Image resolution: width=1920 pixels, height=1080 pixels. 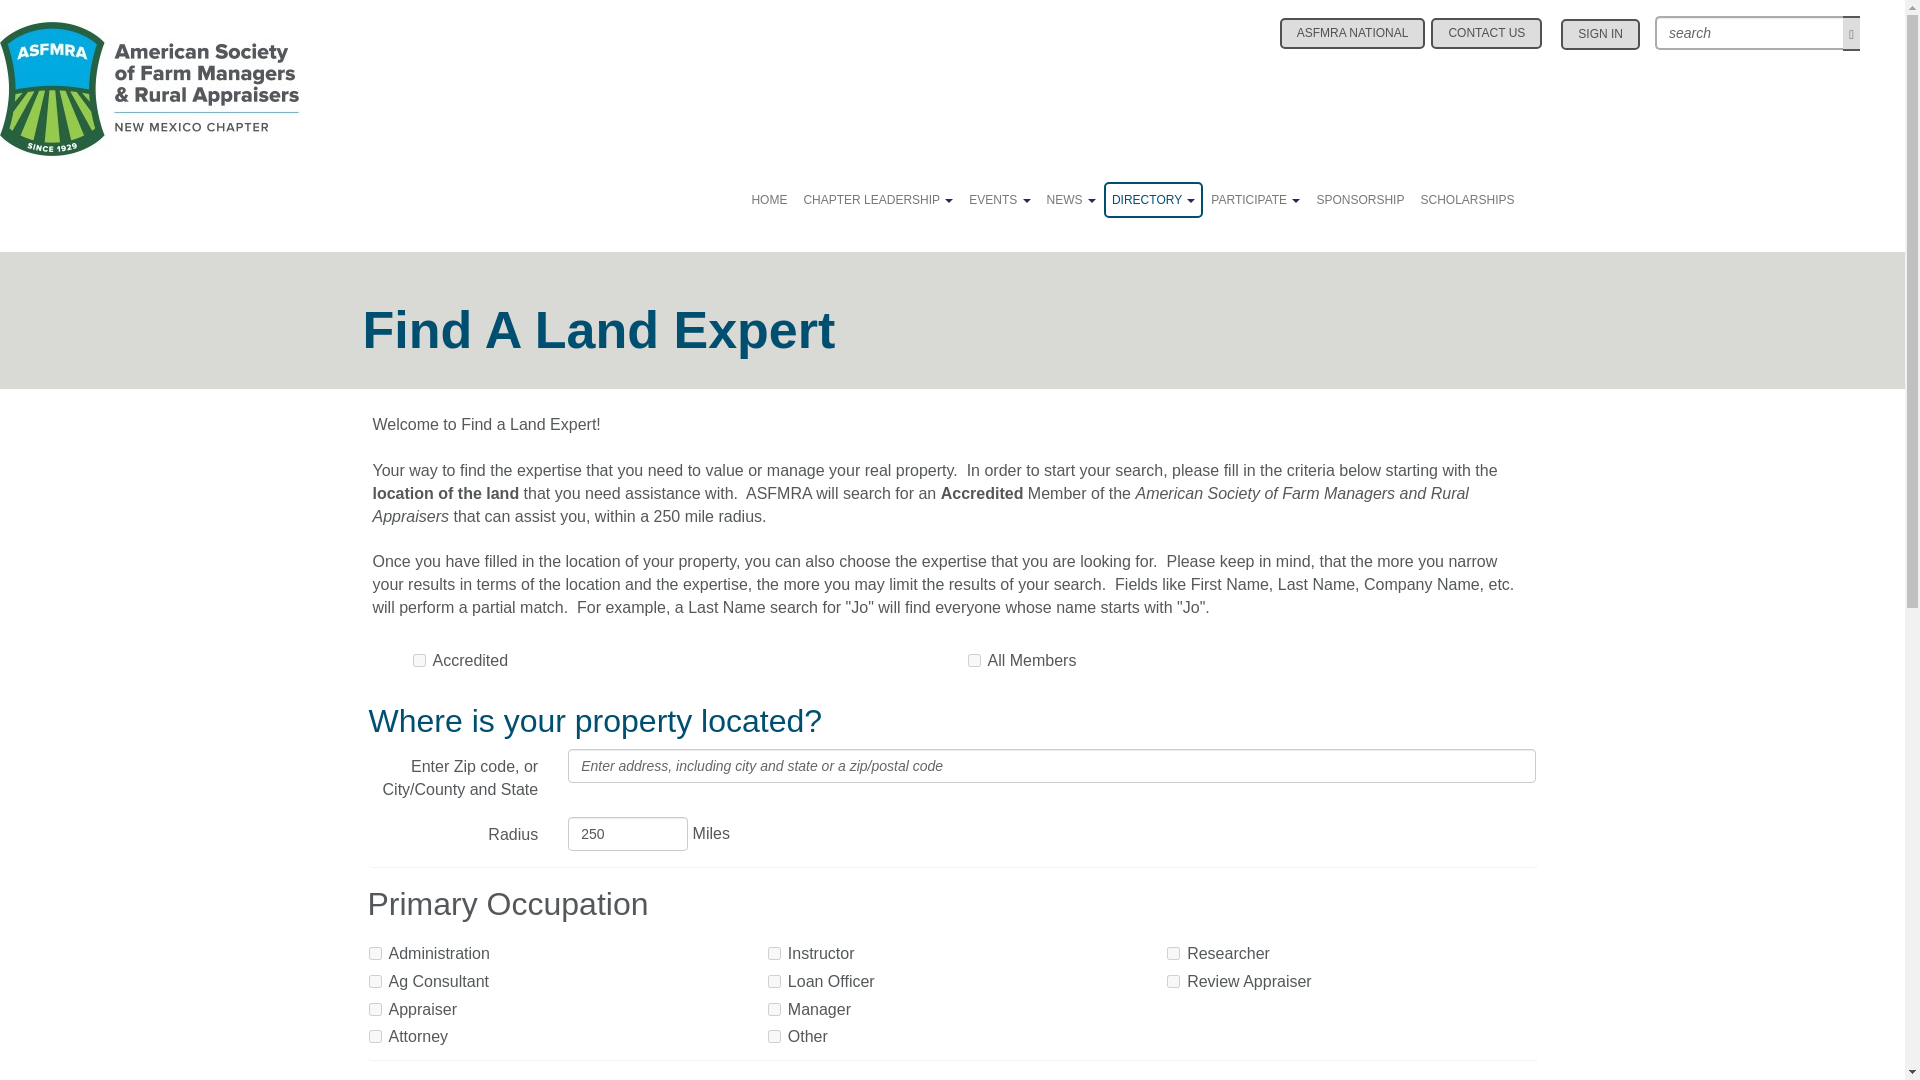 I want to click on Loan Officer, so click(x=774, y=982).